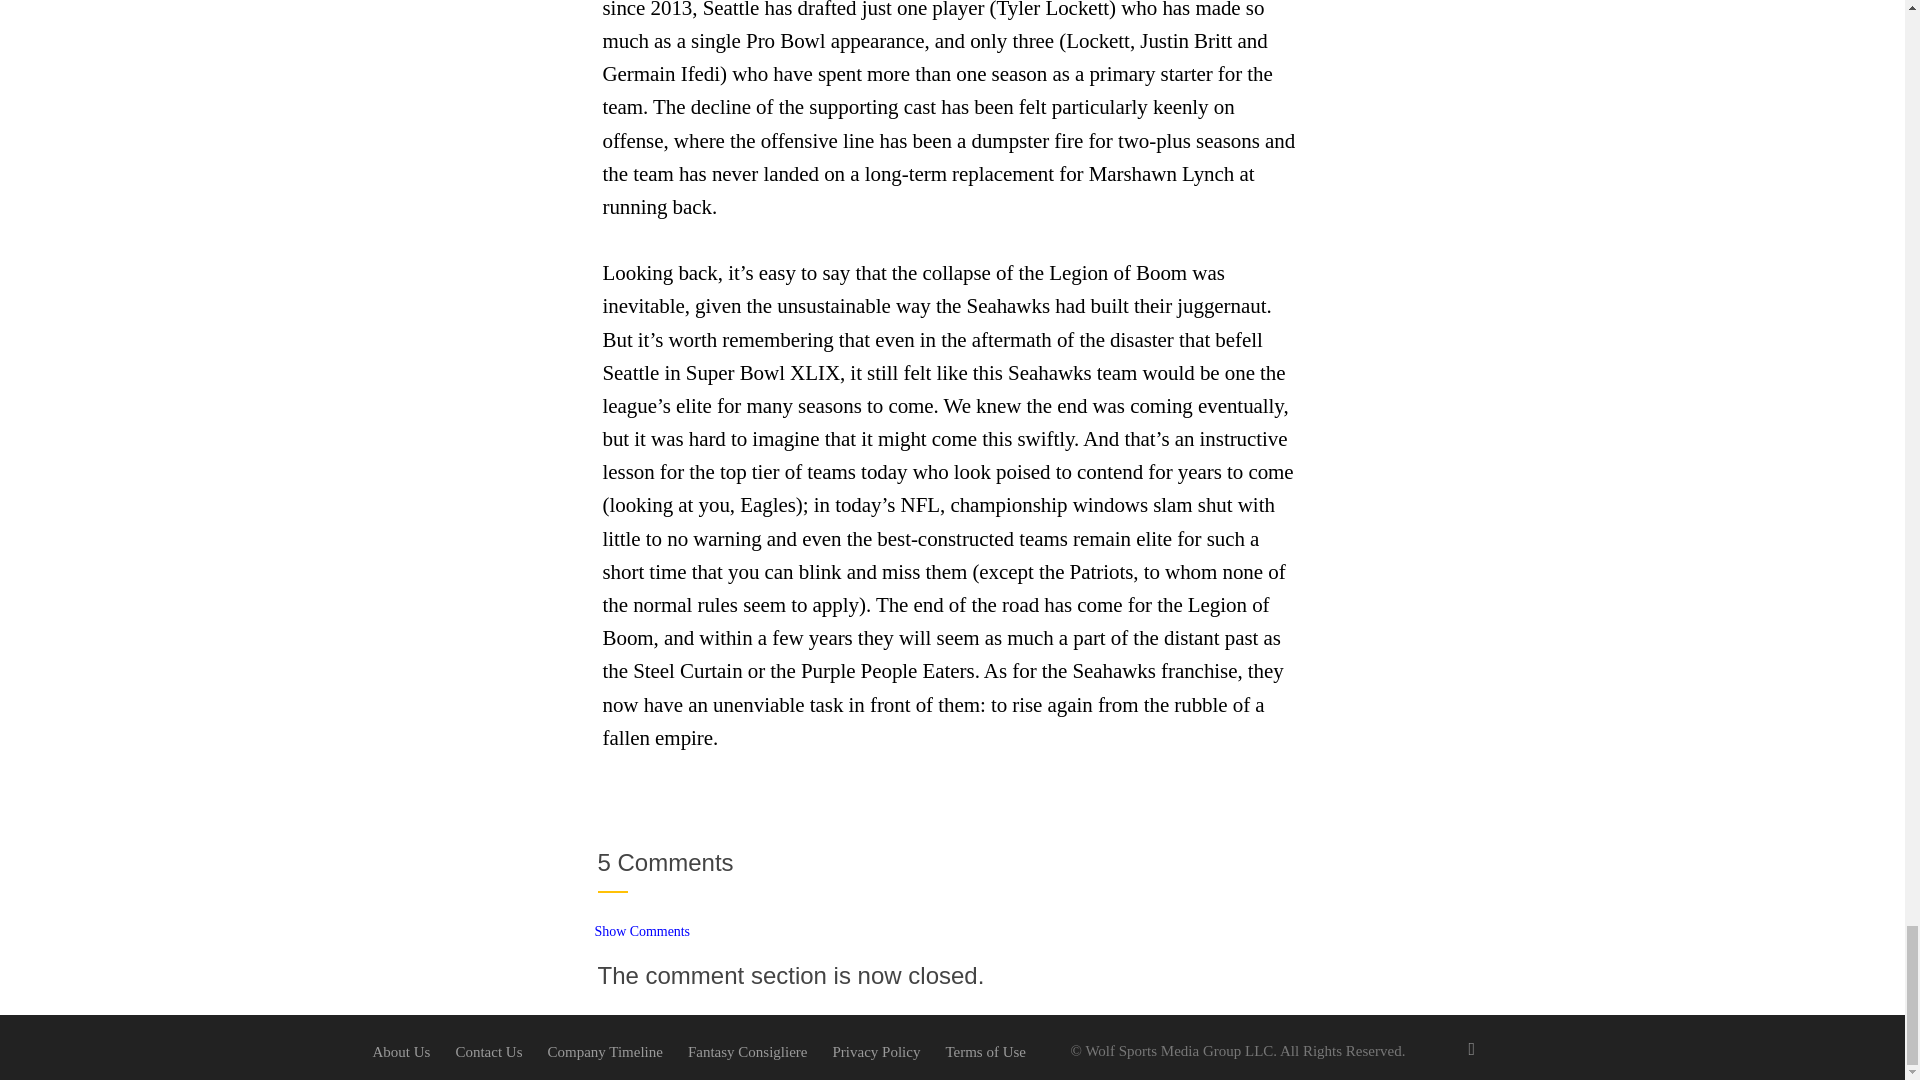 The height and width of the screenshot is (1080, 1920). What do you see at coordinates (604, 1052) in the screenshot?
I see `Company Timeline` at bounding box center [604, 1052].